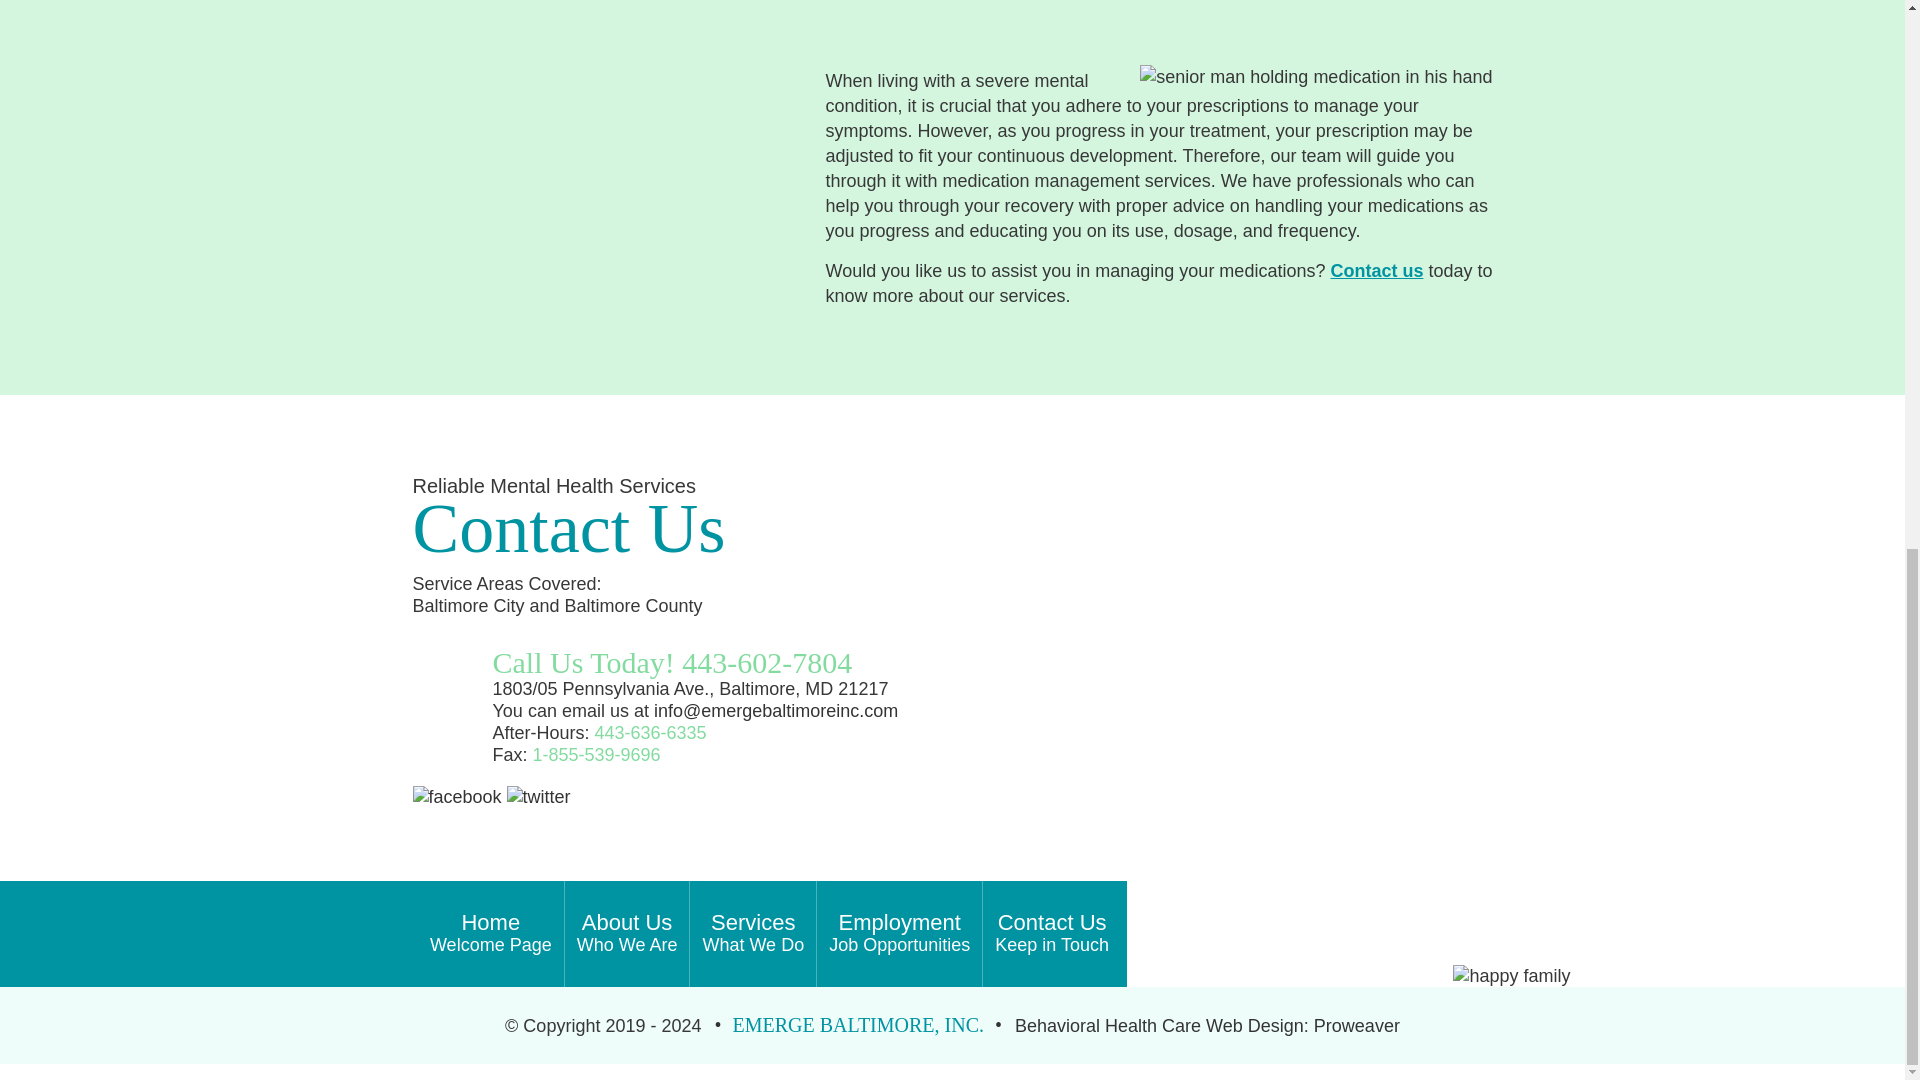 This screenshot has height=1080, width=1920. Describe the element at coordinates (899, 934) in the screenshot. I see `Contact us` at that location.